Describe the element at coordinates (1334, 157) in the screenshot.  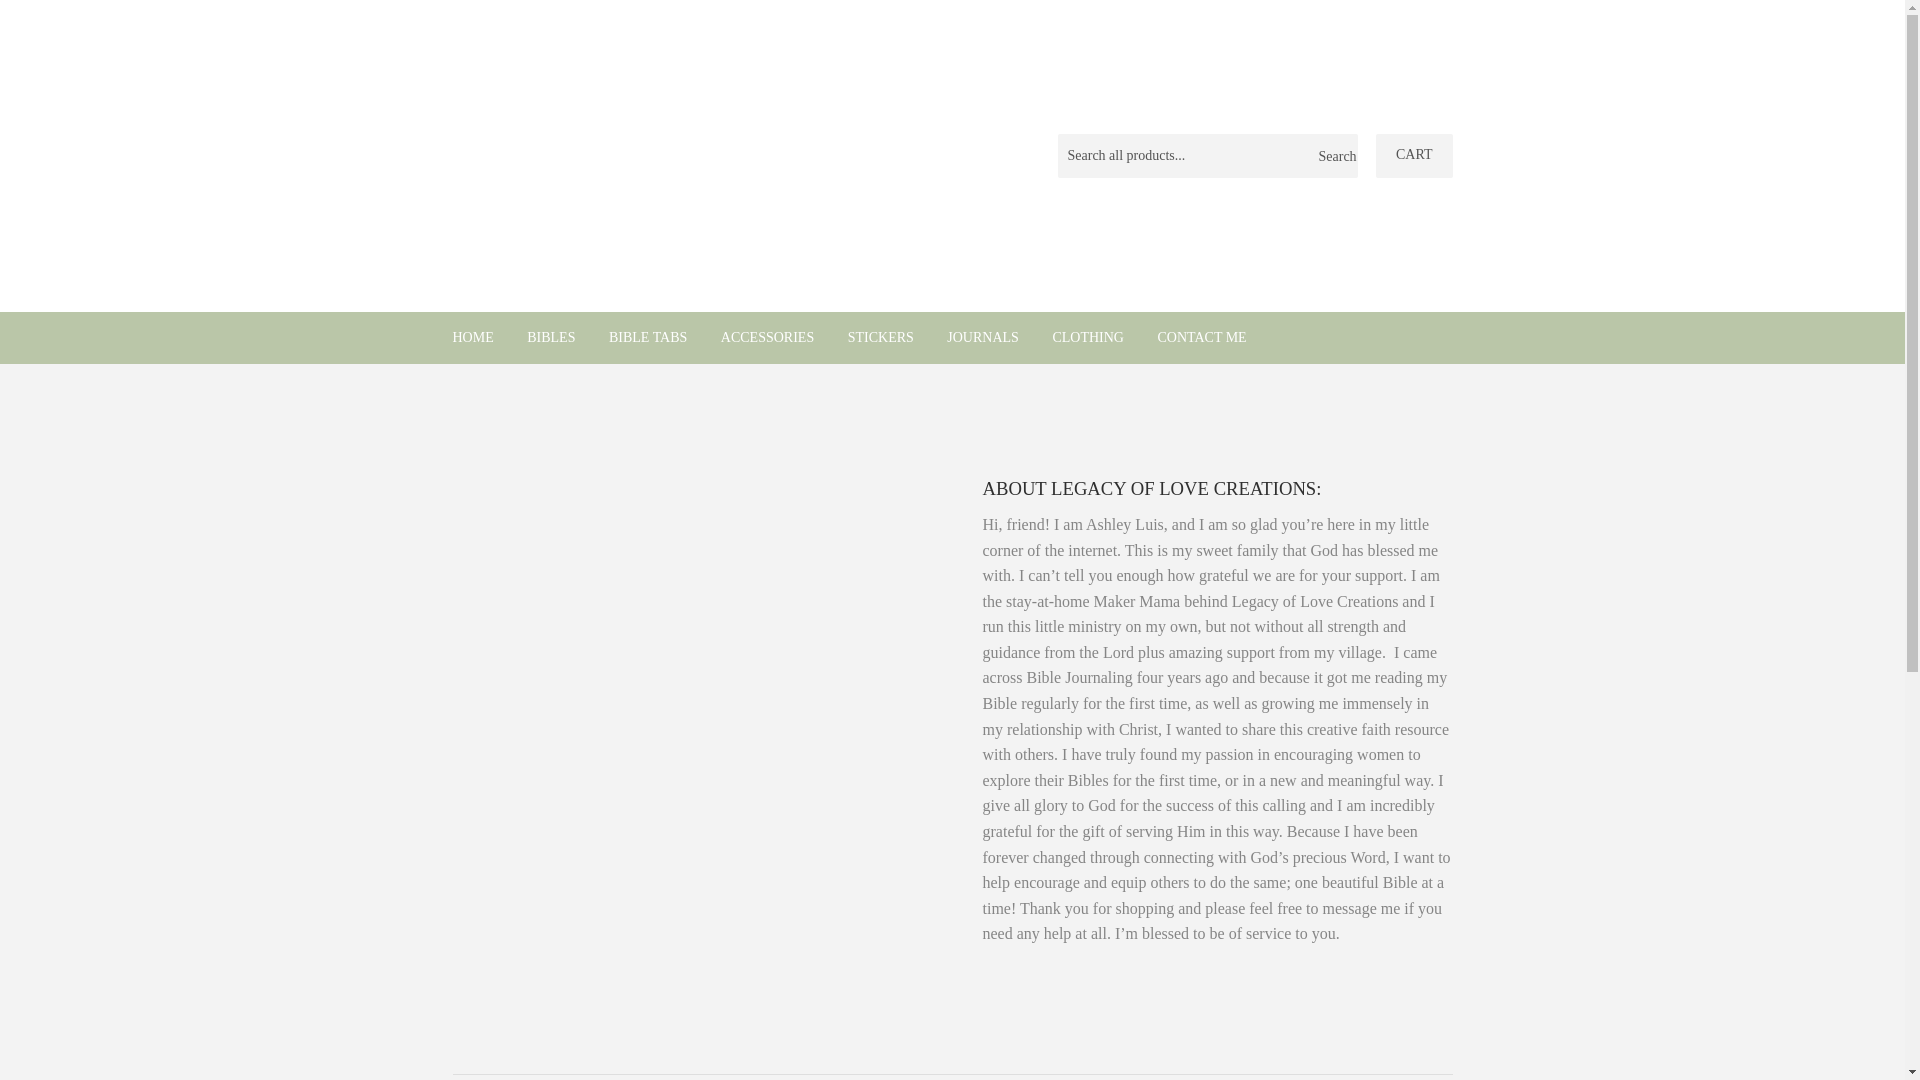
I see `Search` at that location.